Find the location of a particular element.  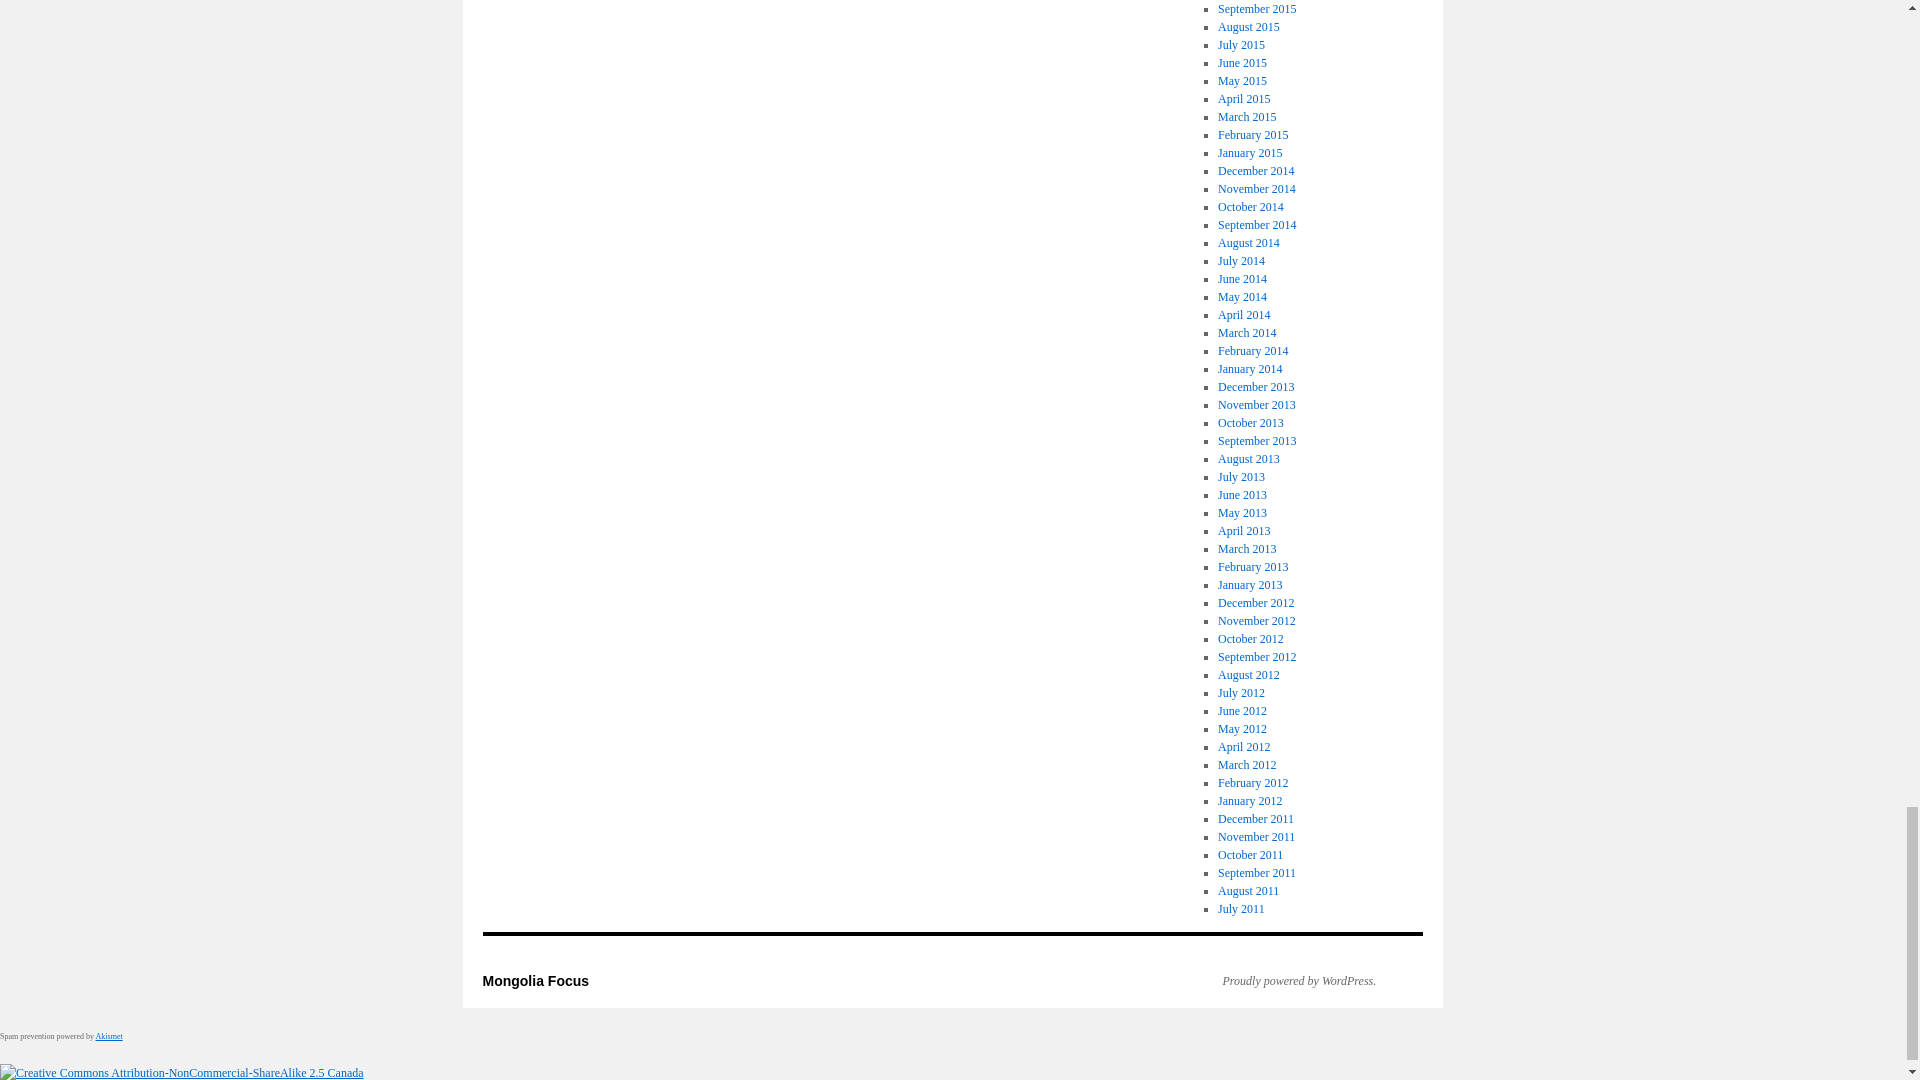

Semantic Personal Publishing Platform is located at coordinates (1288, 981).